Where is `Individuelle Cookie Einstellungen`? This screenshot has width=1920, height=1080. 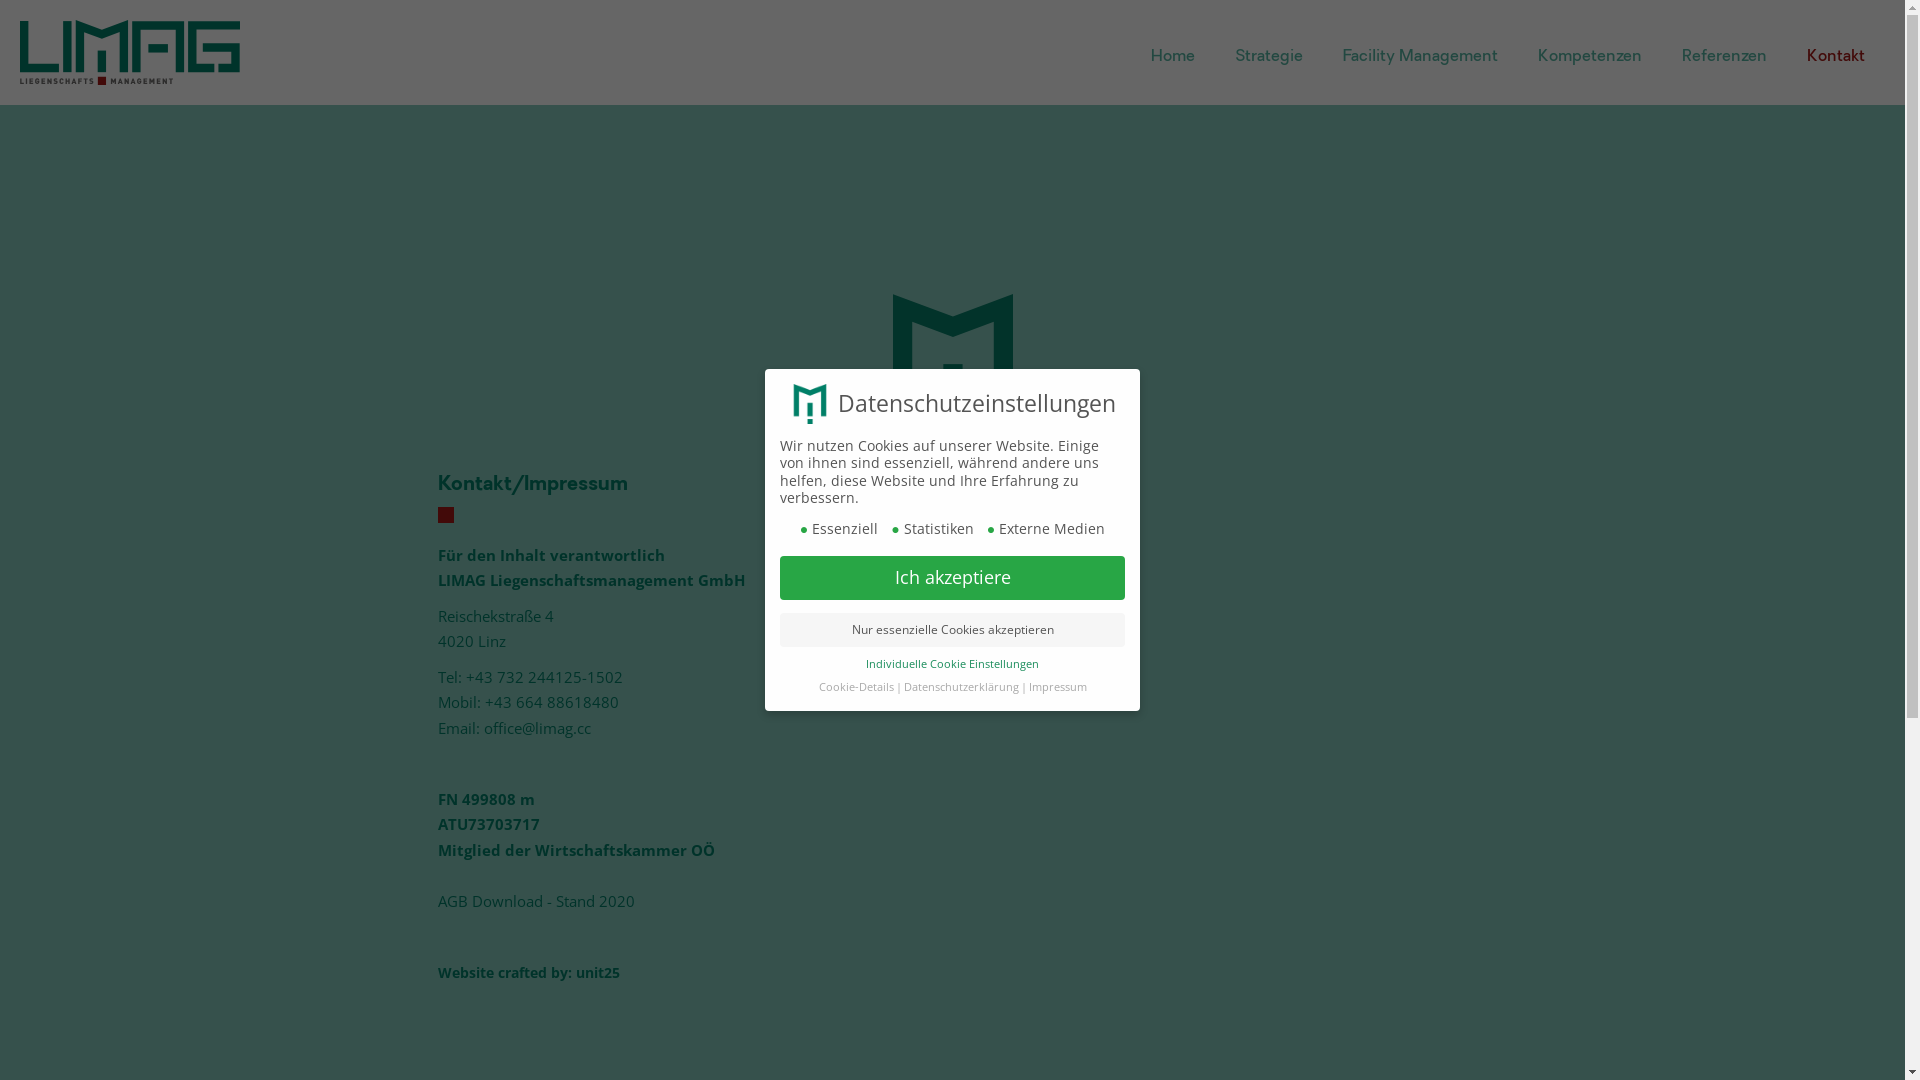 Individuelle Cookie Einstellungen is located at coordinates (952, 664).